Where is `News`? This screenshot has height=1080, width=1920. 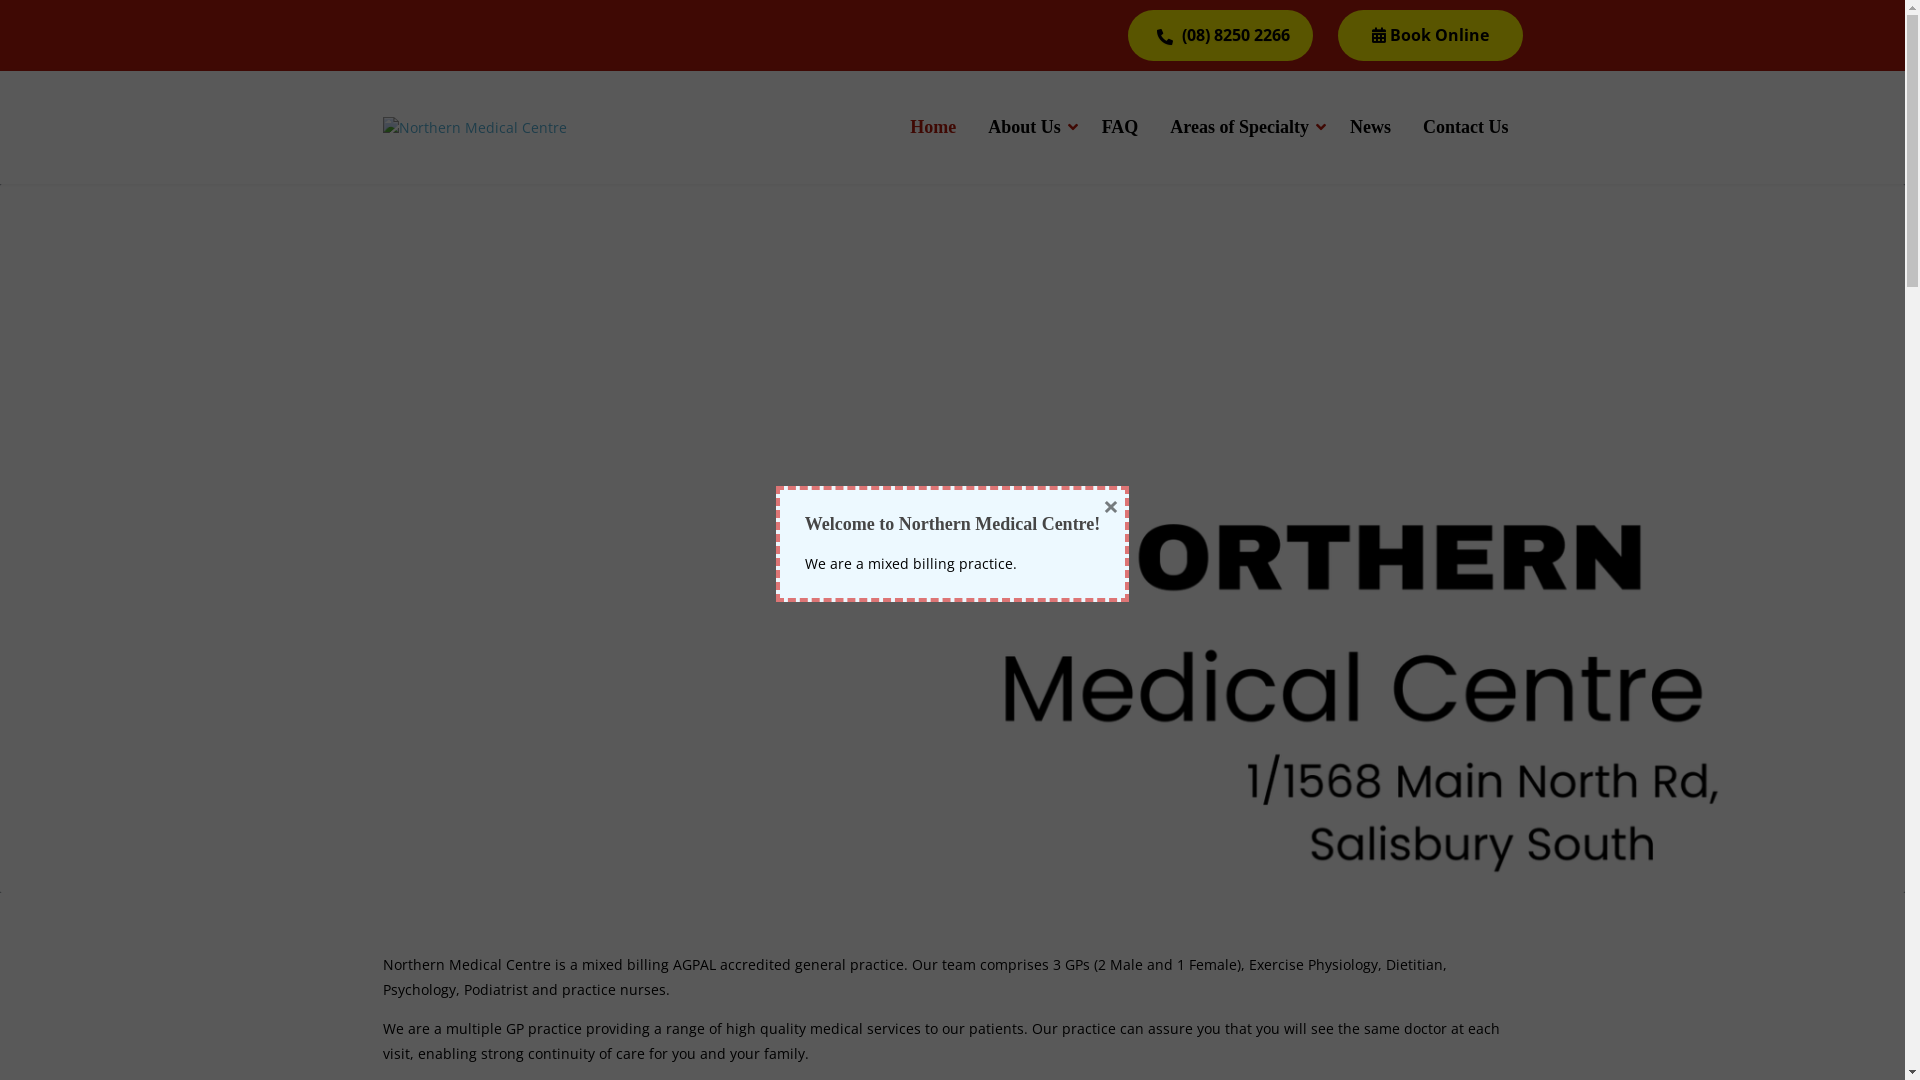
News is located at coordinates (1370, 128).